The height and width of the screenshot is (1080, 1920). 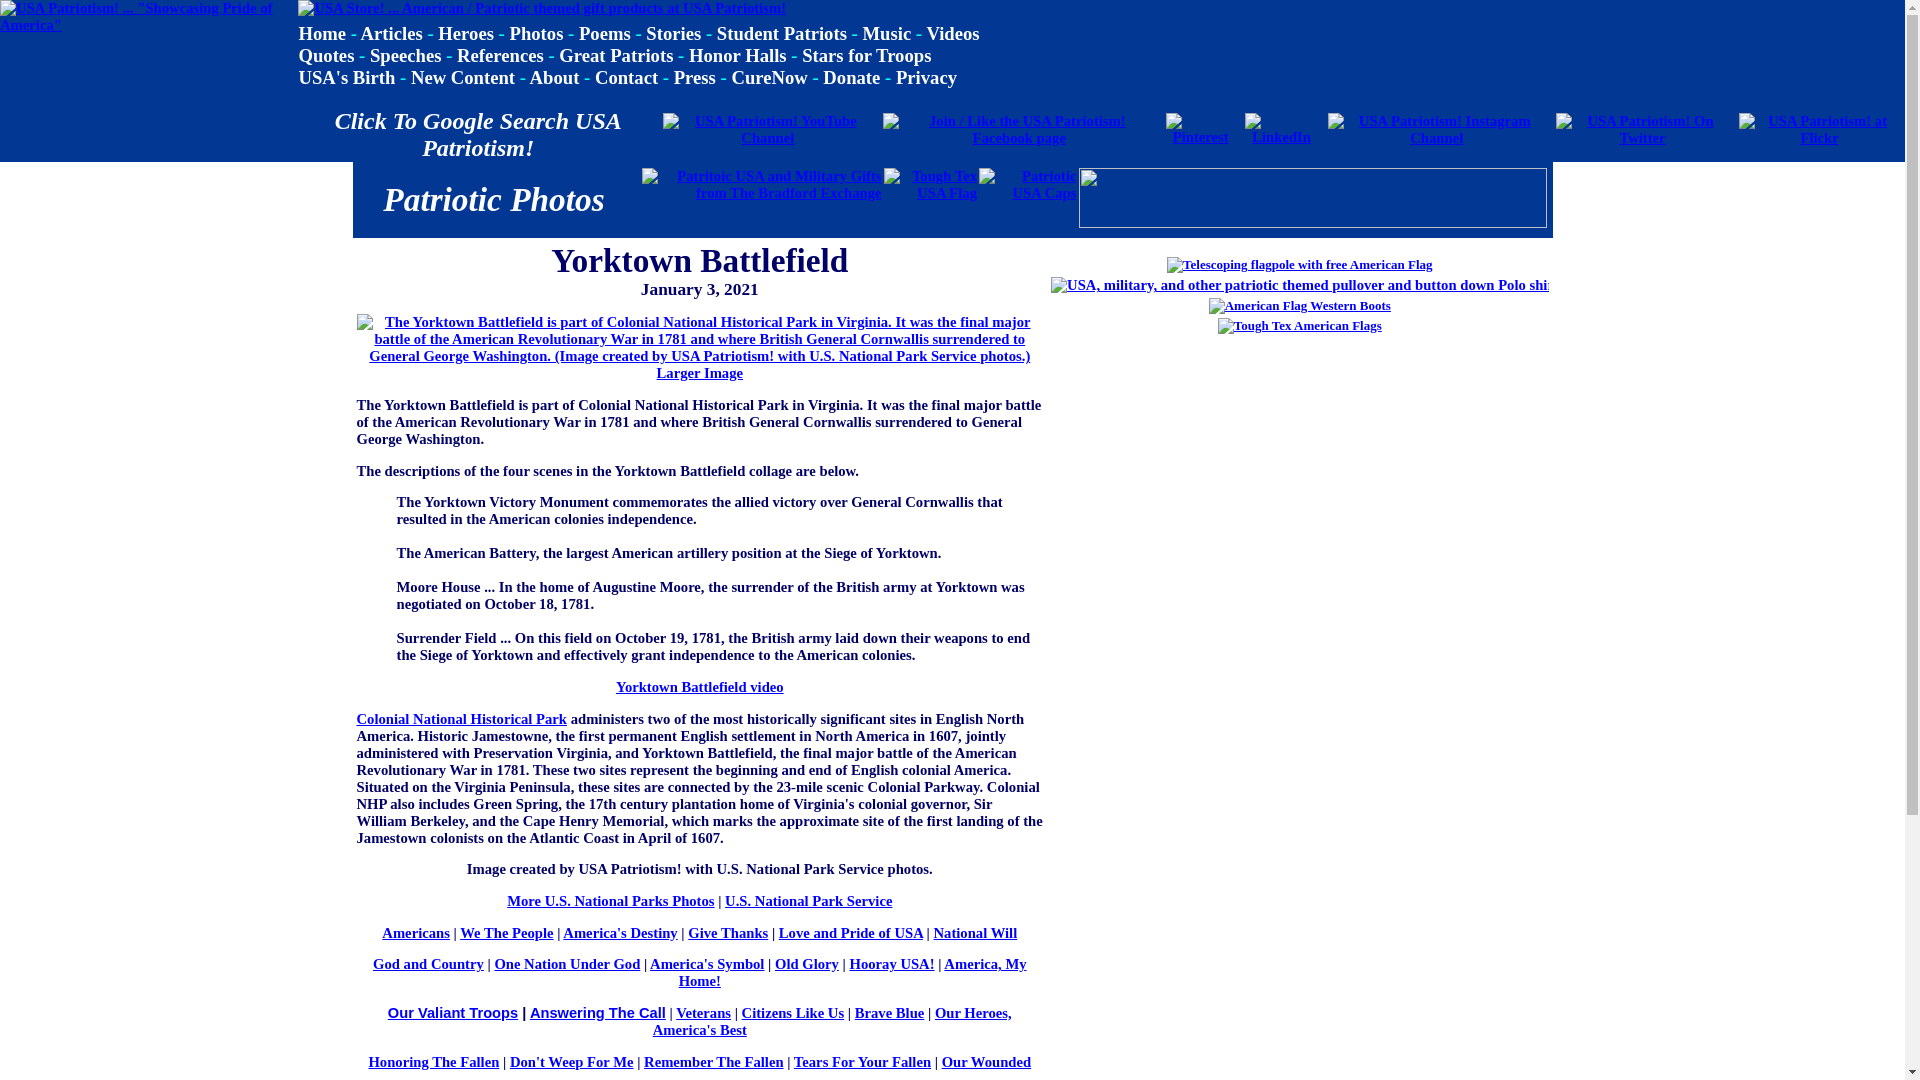 What do you see at coordinates (851, 76) in the screenshot?
I see `Donate` at bounding box center [851, 76].